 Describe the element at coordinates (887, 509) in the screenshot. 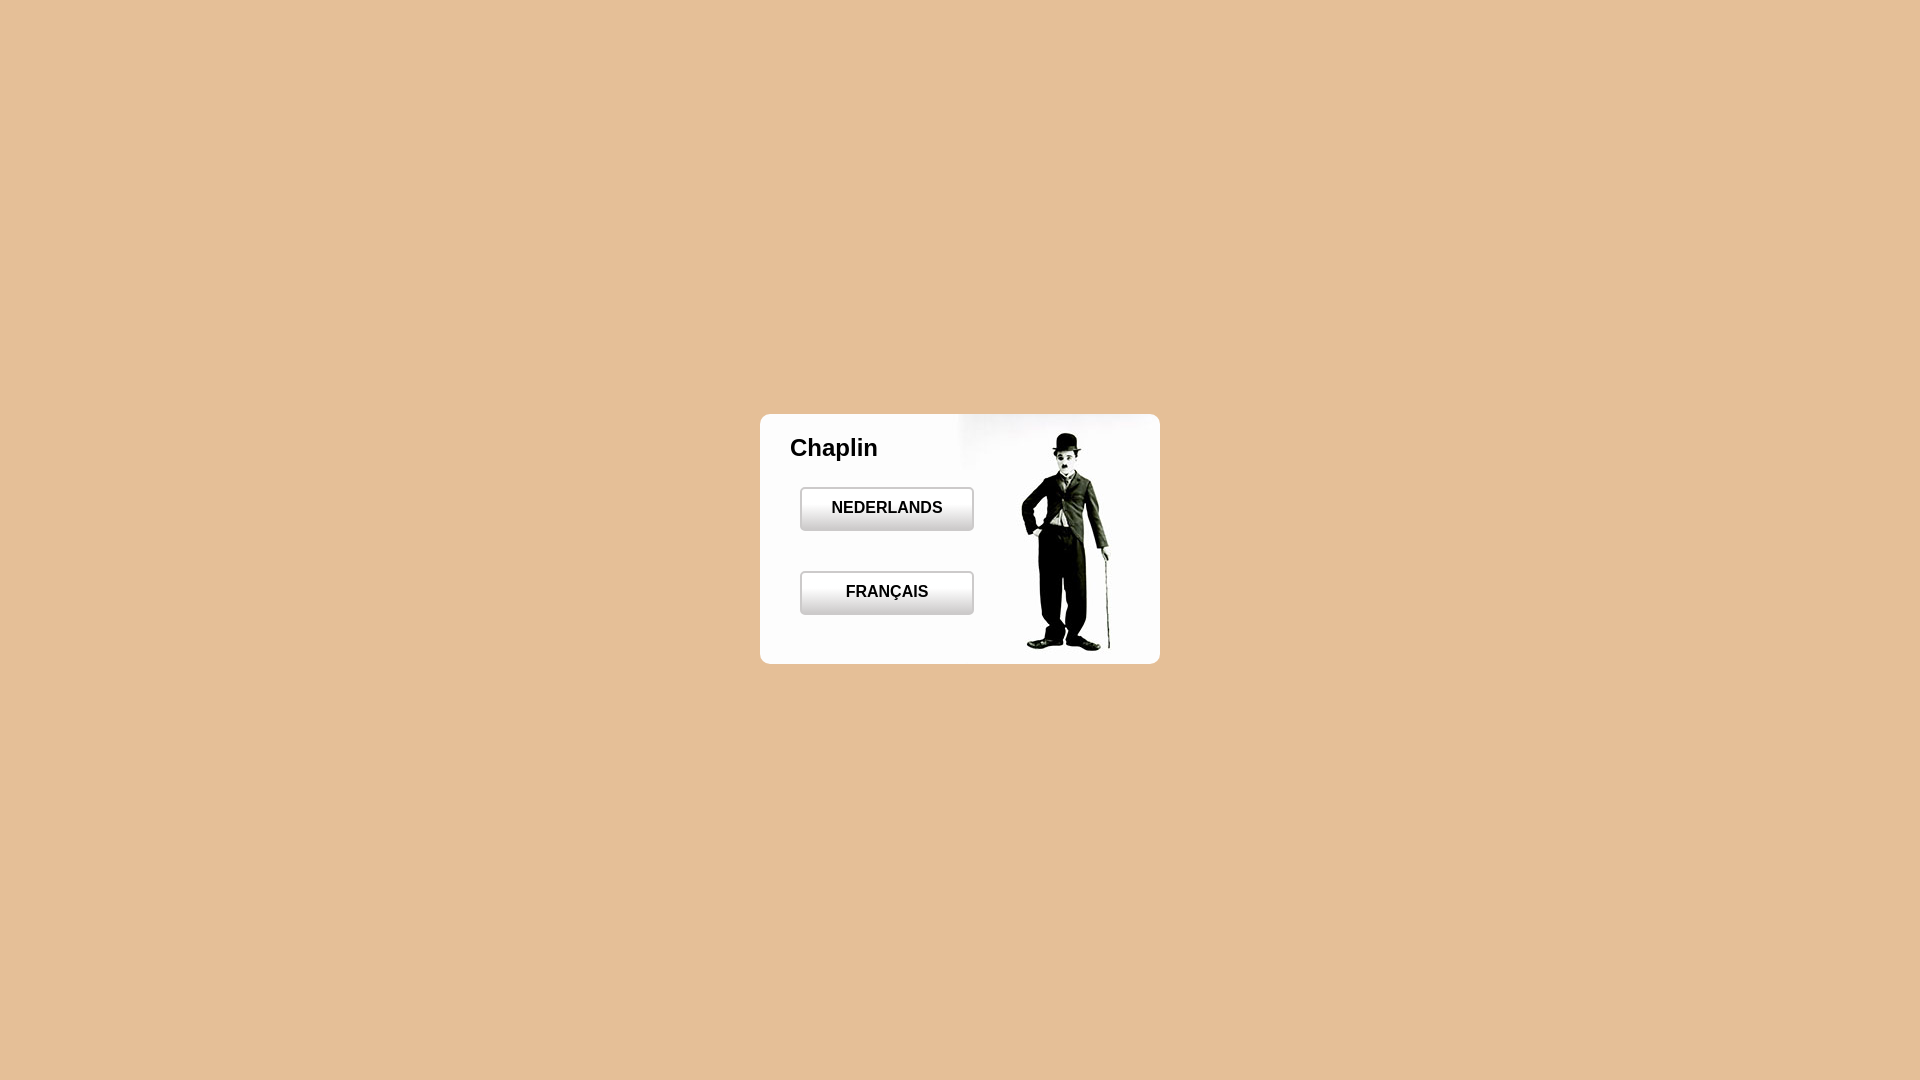

I see `NEDERLANDS` at that location.